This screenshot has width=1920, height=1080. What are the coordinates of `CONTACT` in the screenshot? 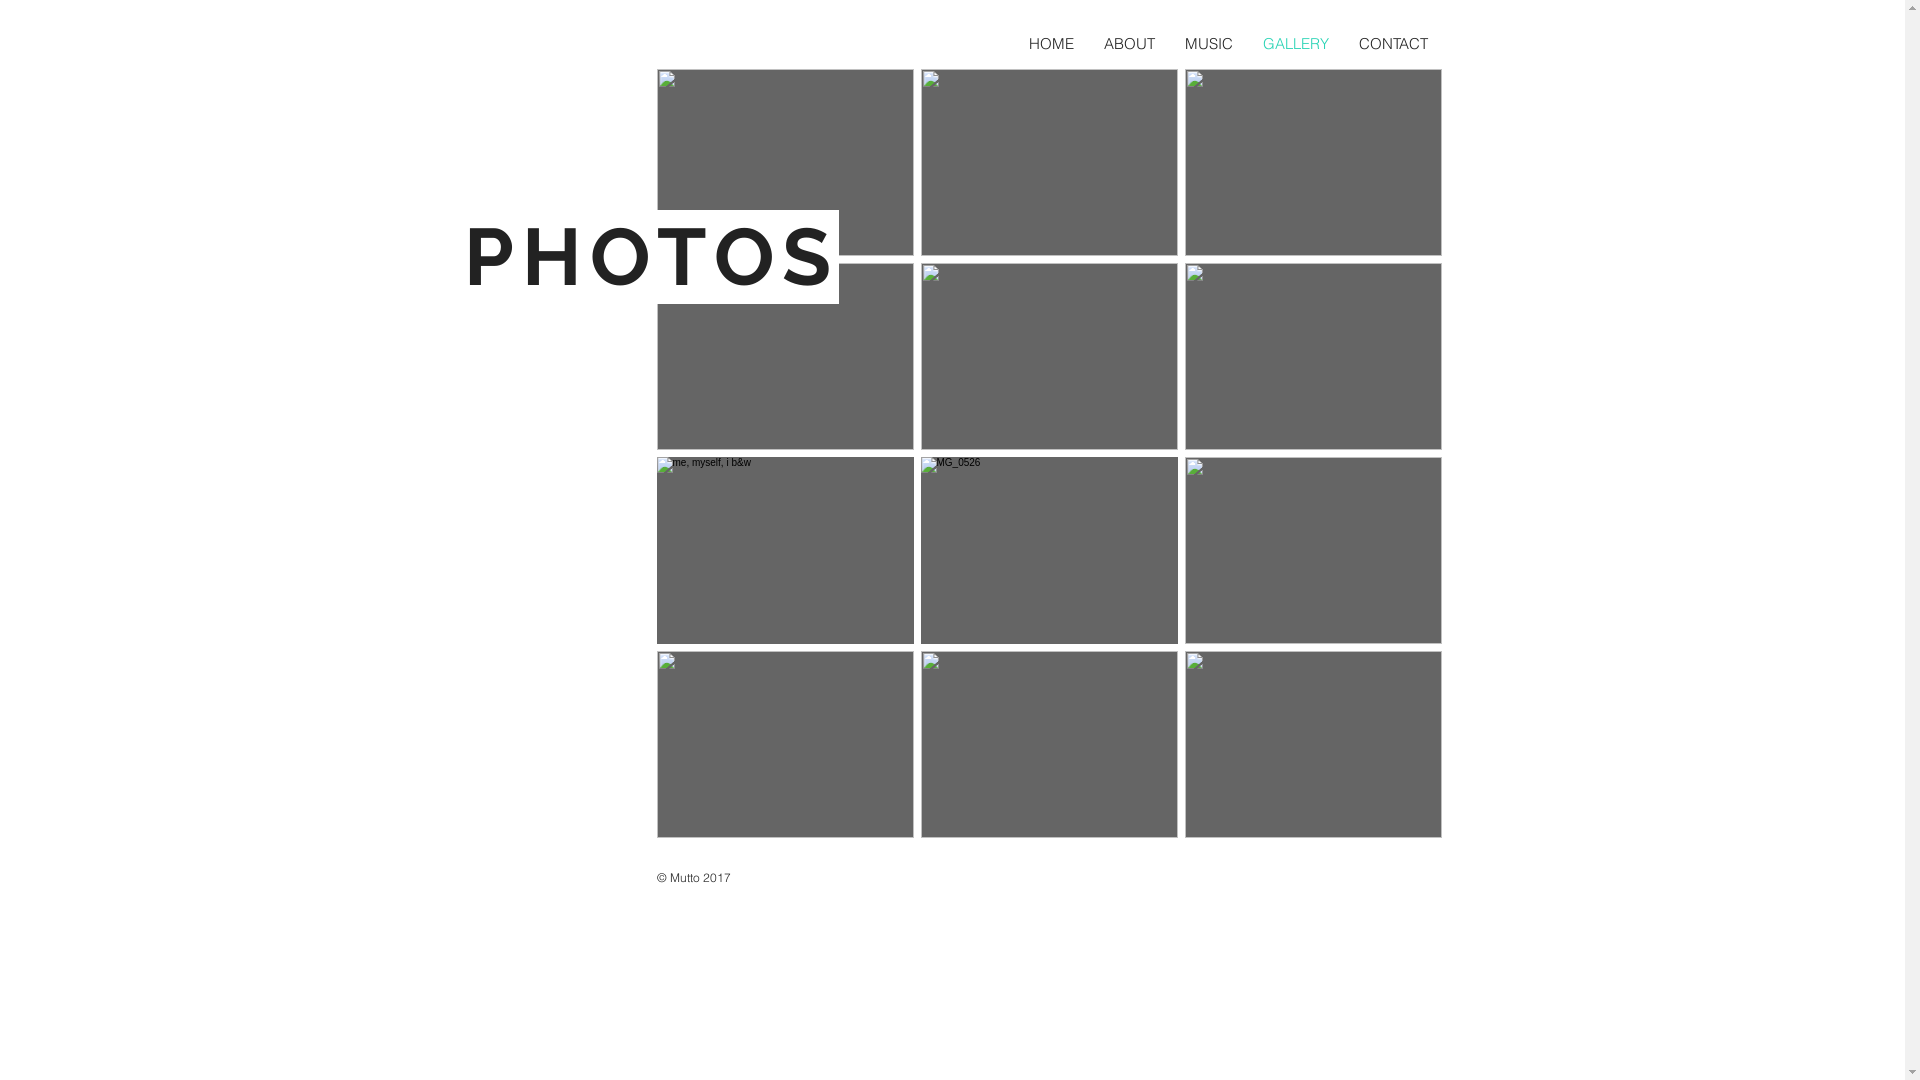 It's located at (1394, 44).